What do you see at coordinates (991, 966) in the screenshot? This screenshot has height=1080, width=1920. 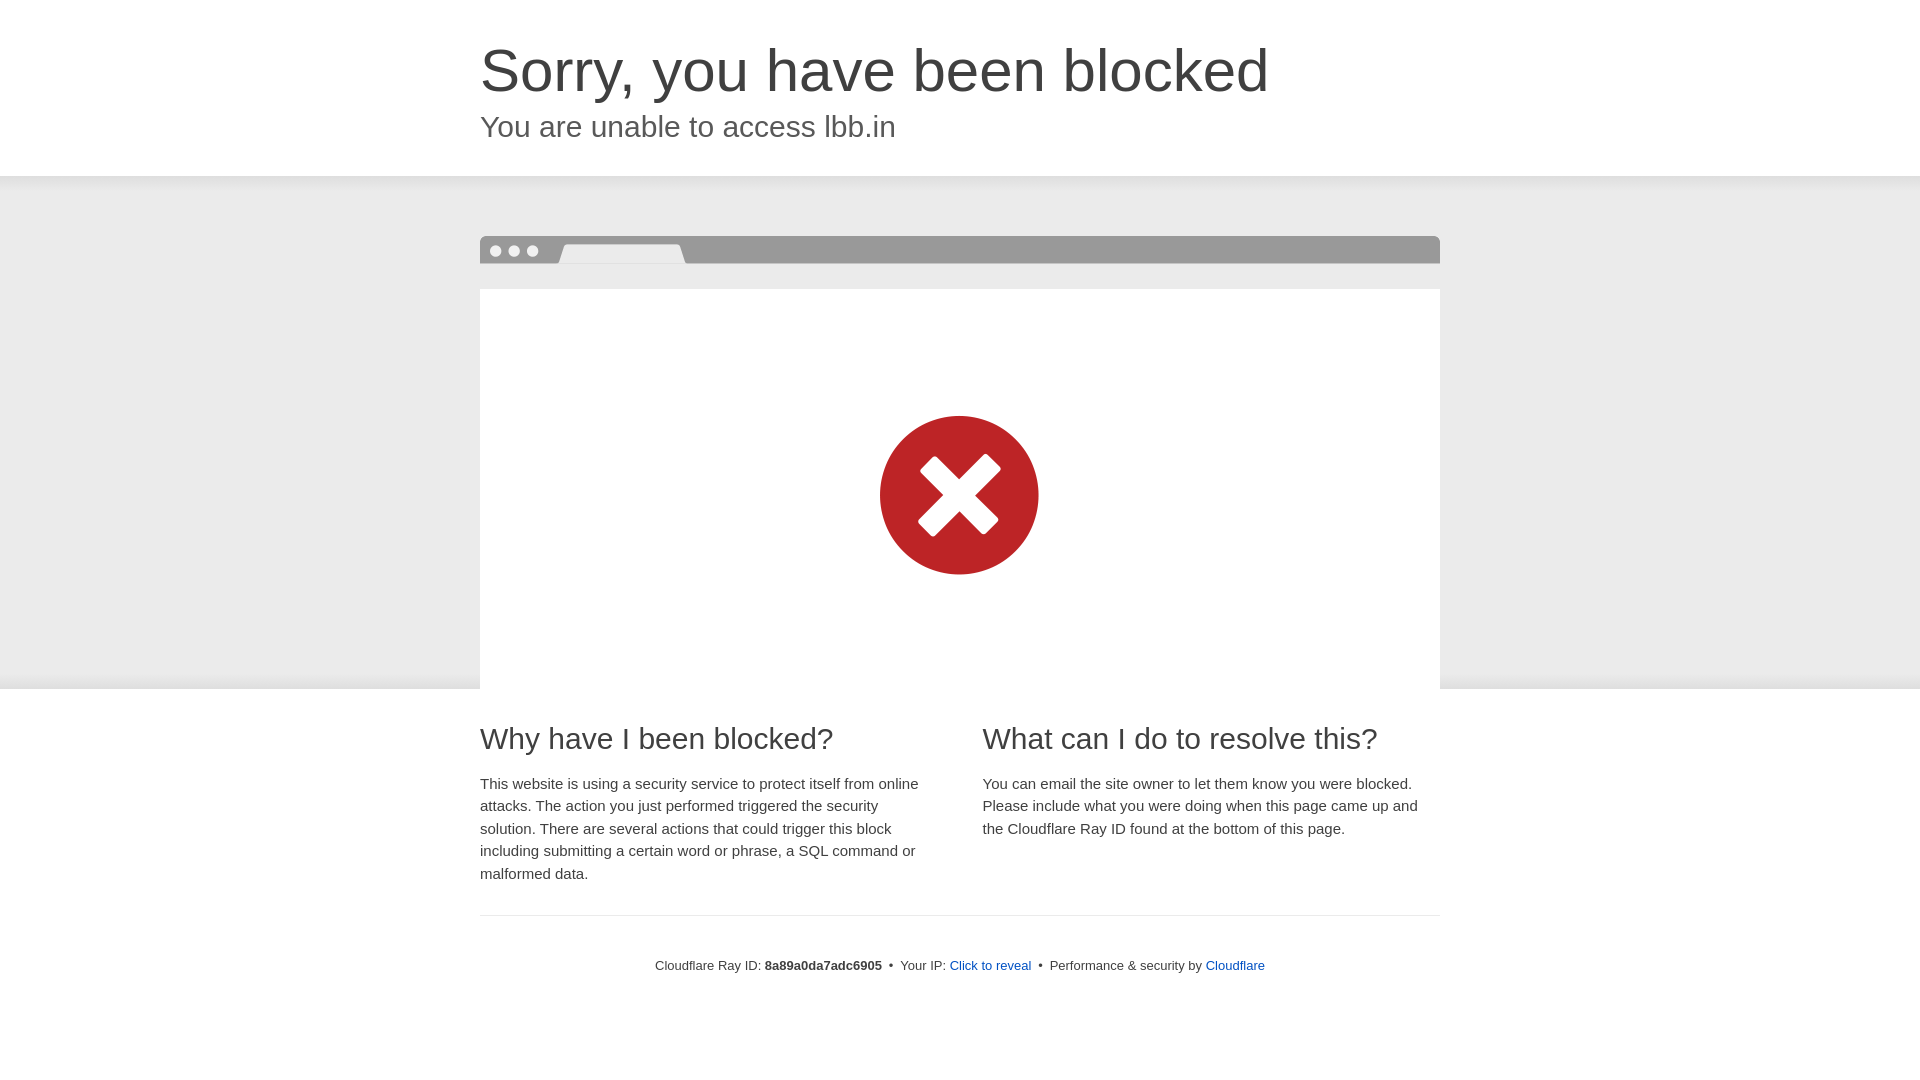 I see `Click to reveal` at bounding box center [991, 966].